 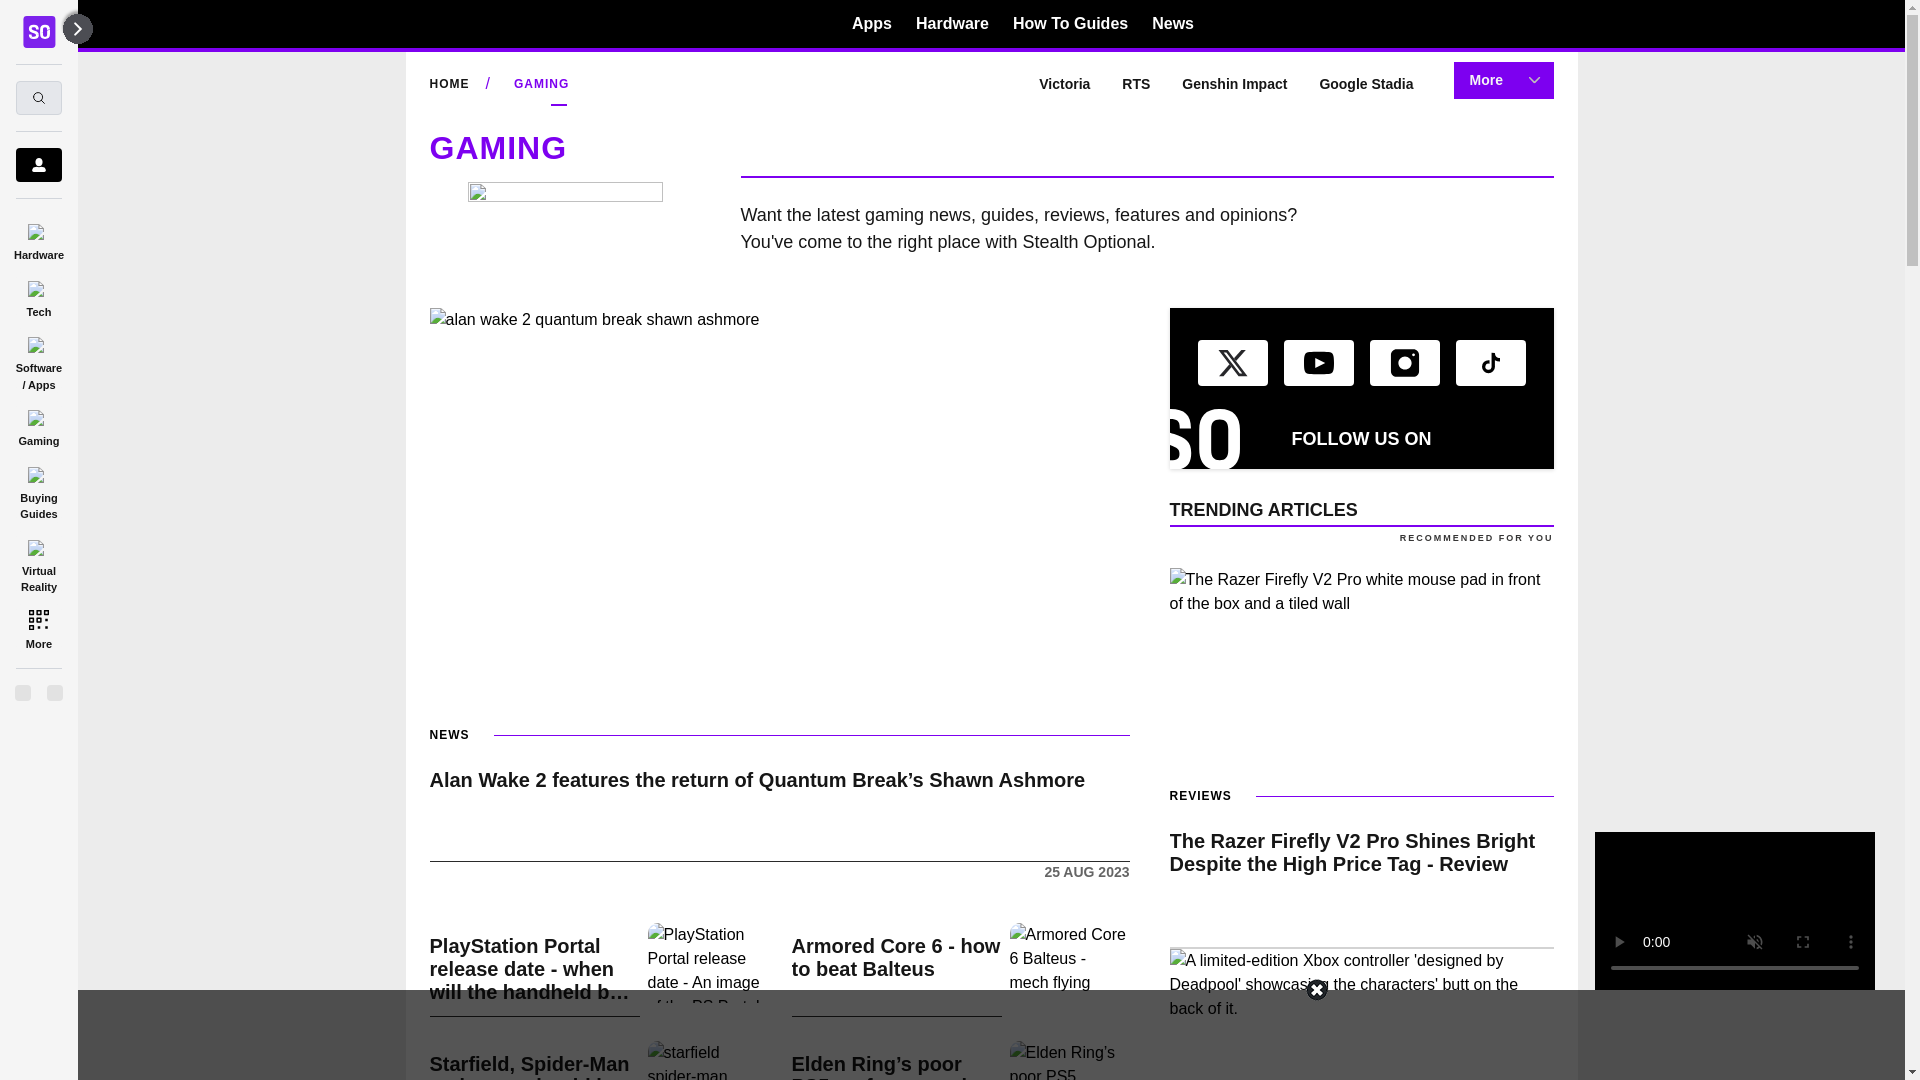 I want to click on Tech, so click(x=38, y=296).